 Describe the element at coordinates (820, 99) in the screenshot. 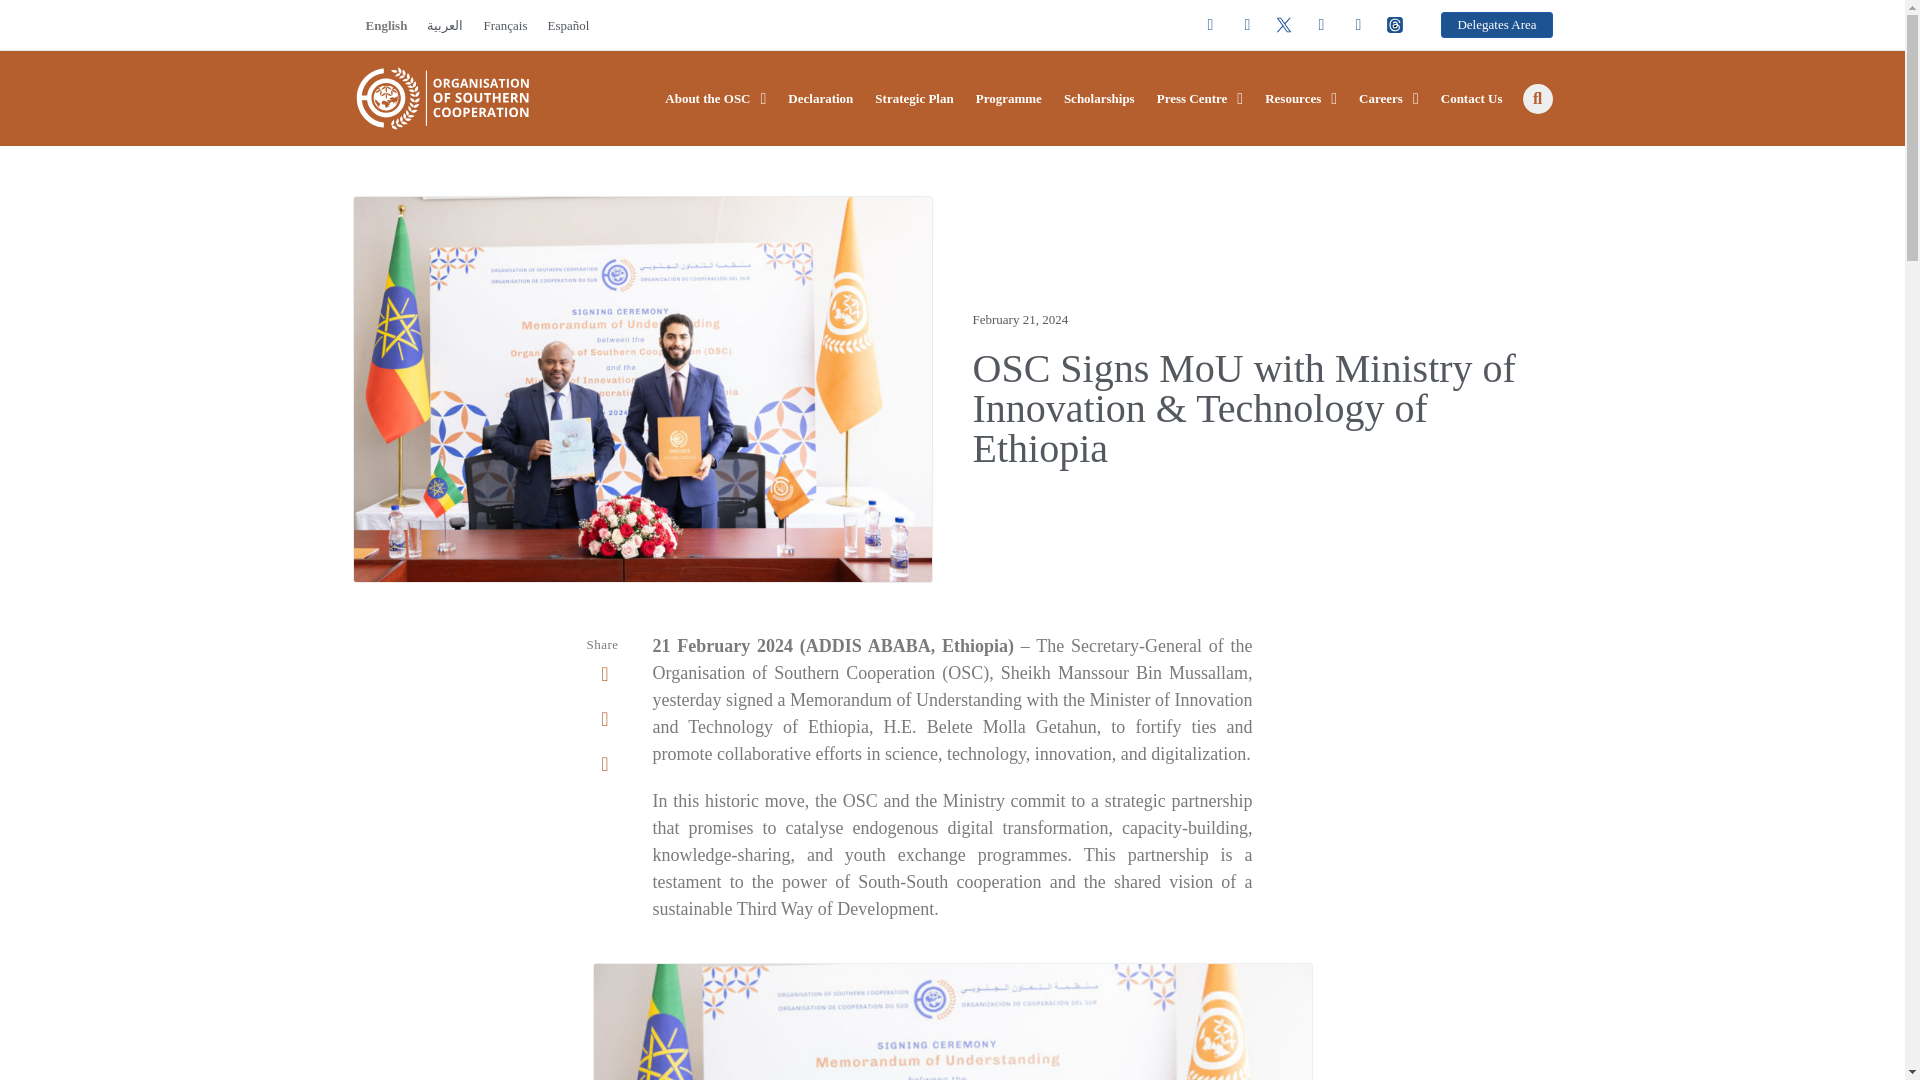

I see `Declaration` at that location.